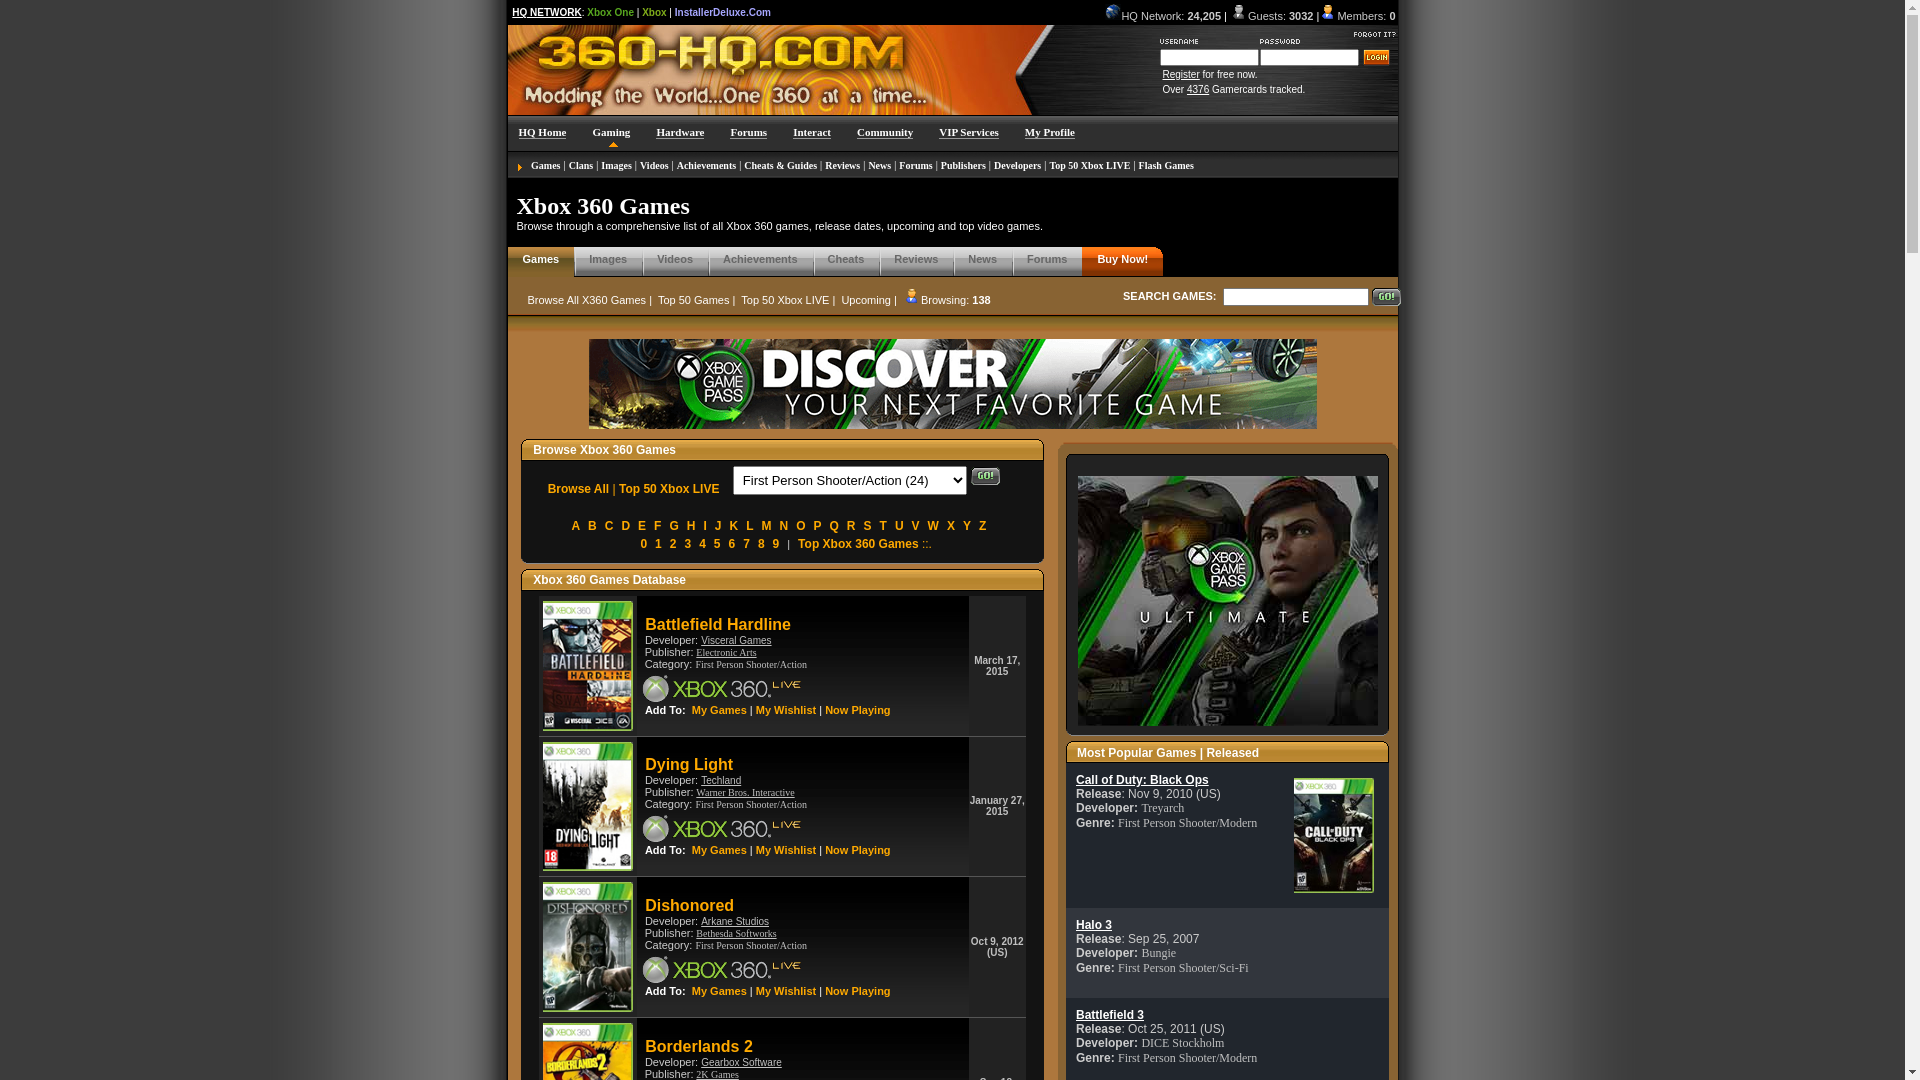 Image resolution: width=1920 pixels, height=1080 pixels. I want to click on Forums, so click(748, 132).